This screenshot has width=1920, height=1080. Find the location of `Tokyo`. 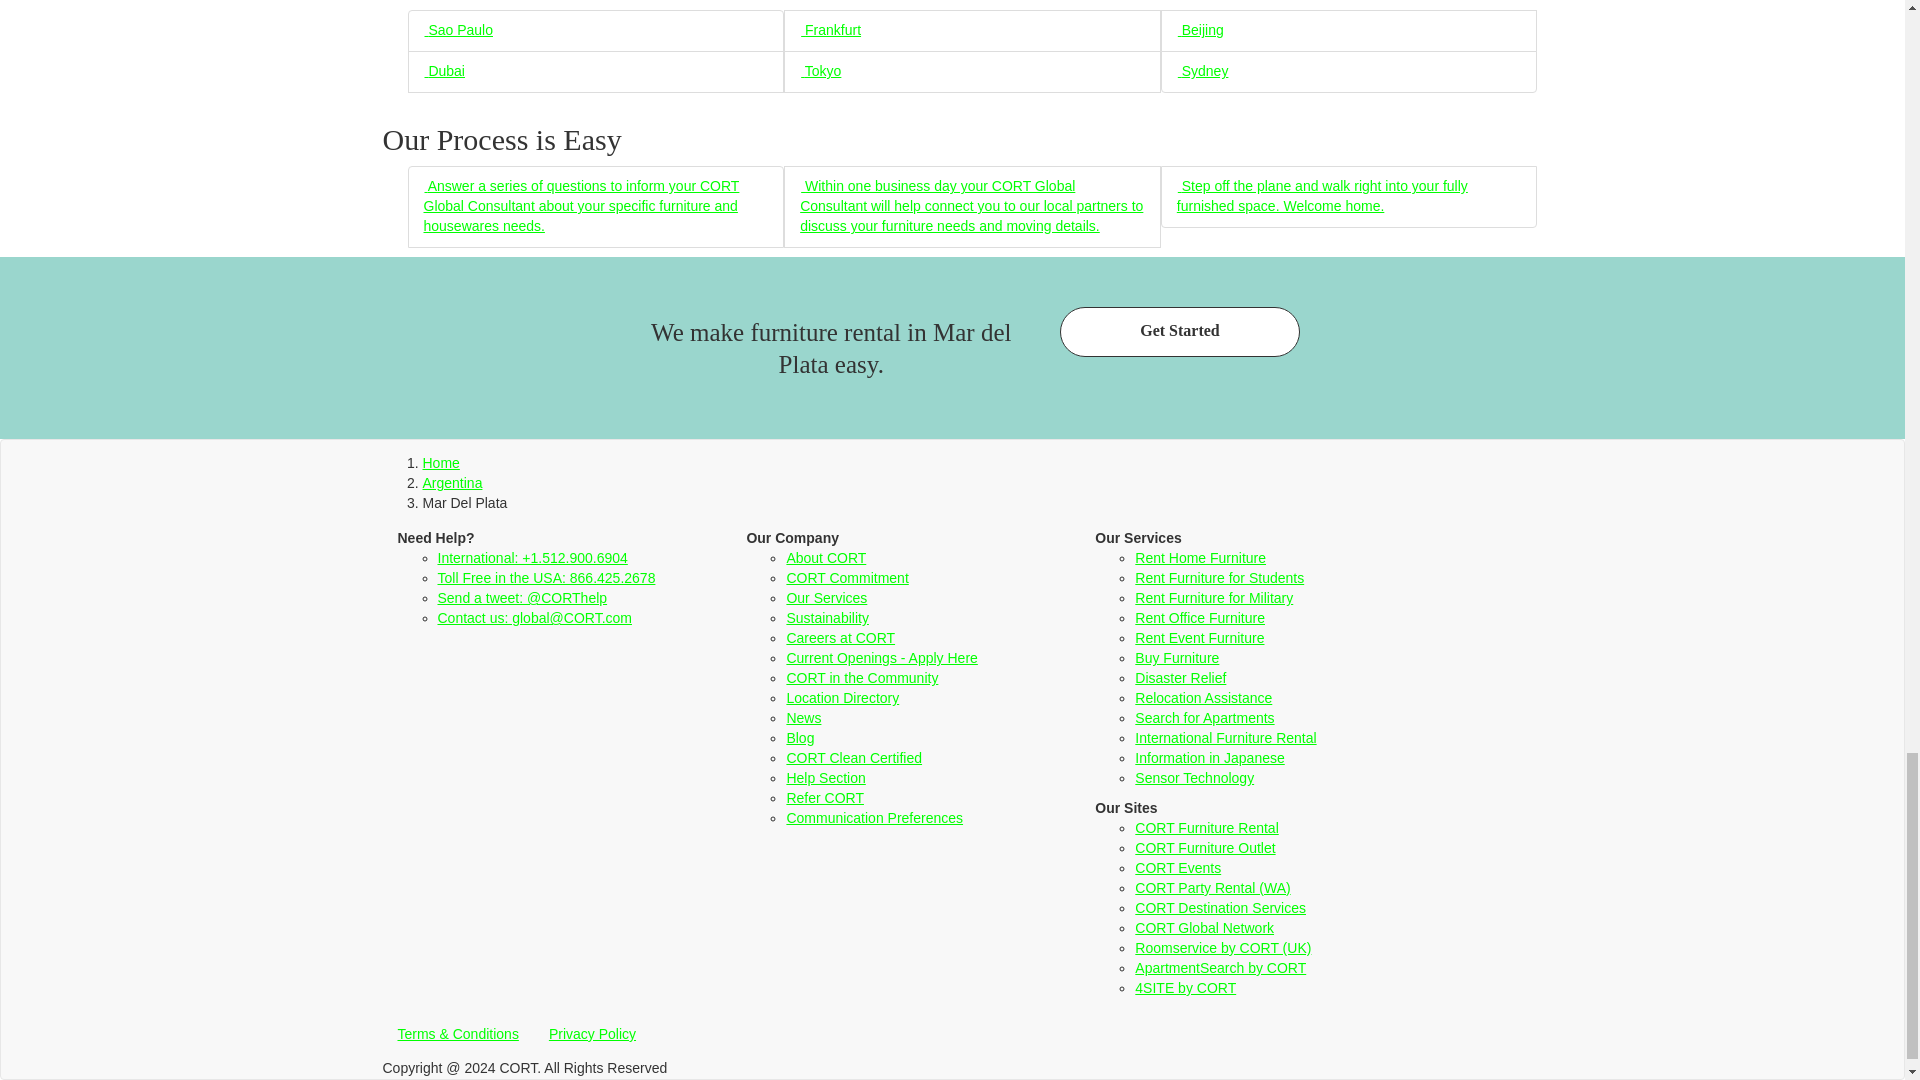

Tokyo is located at coordinates (820, 70).